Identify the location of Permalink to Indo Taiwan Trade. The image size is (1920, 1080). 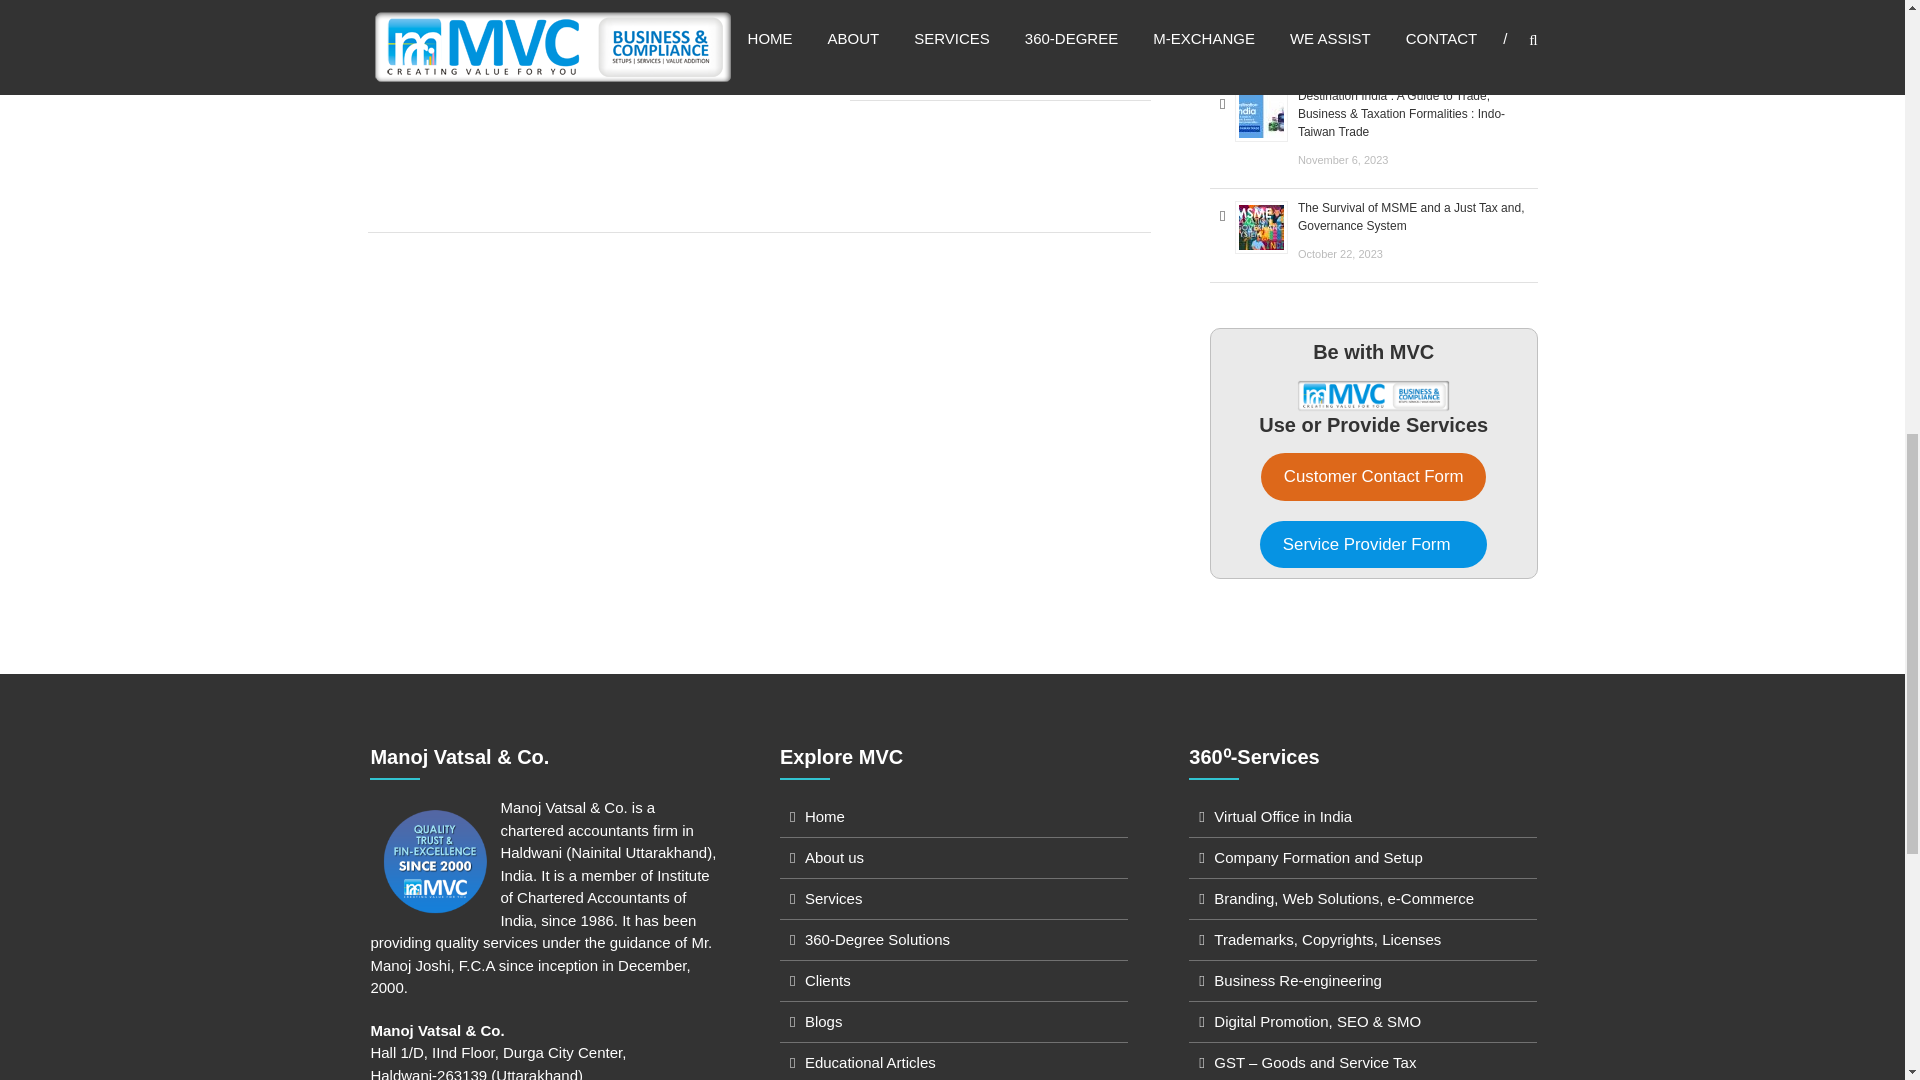
(1346, 17).